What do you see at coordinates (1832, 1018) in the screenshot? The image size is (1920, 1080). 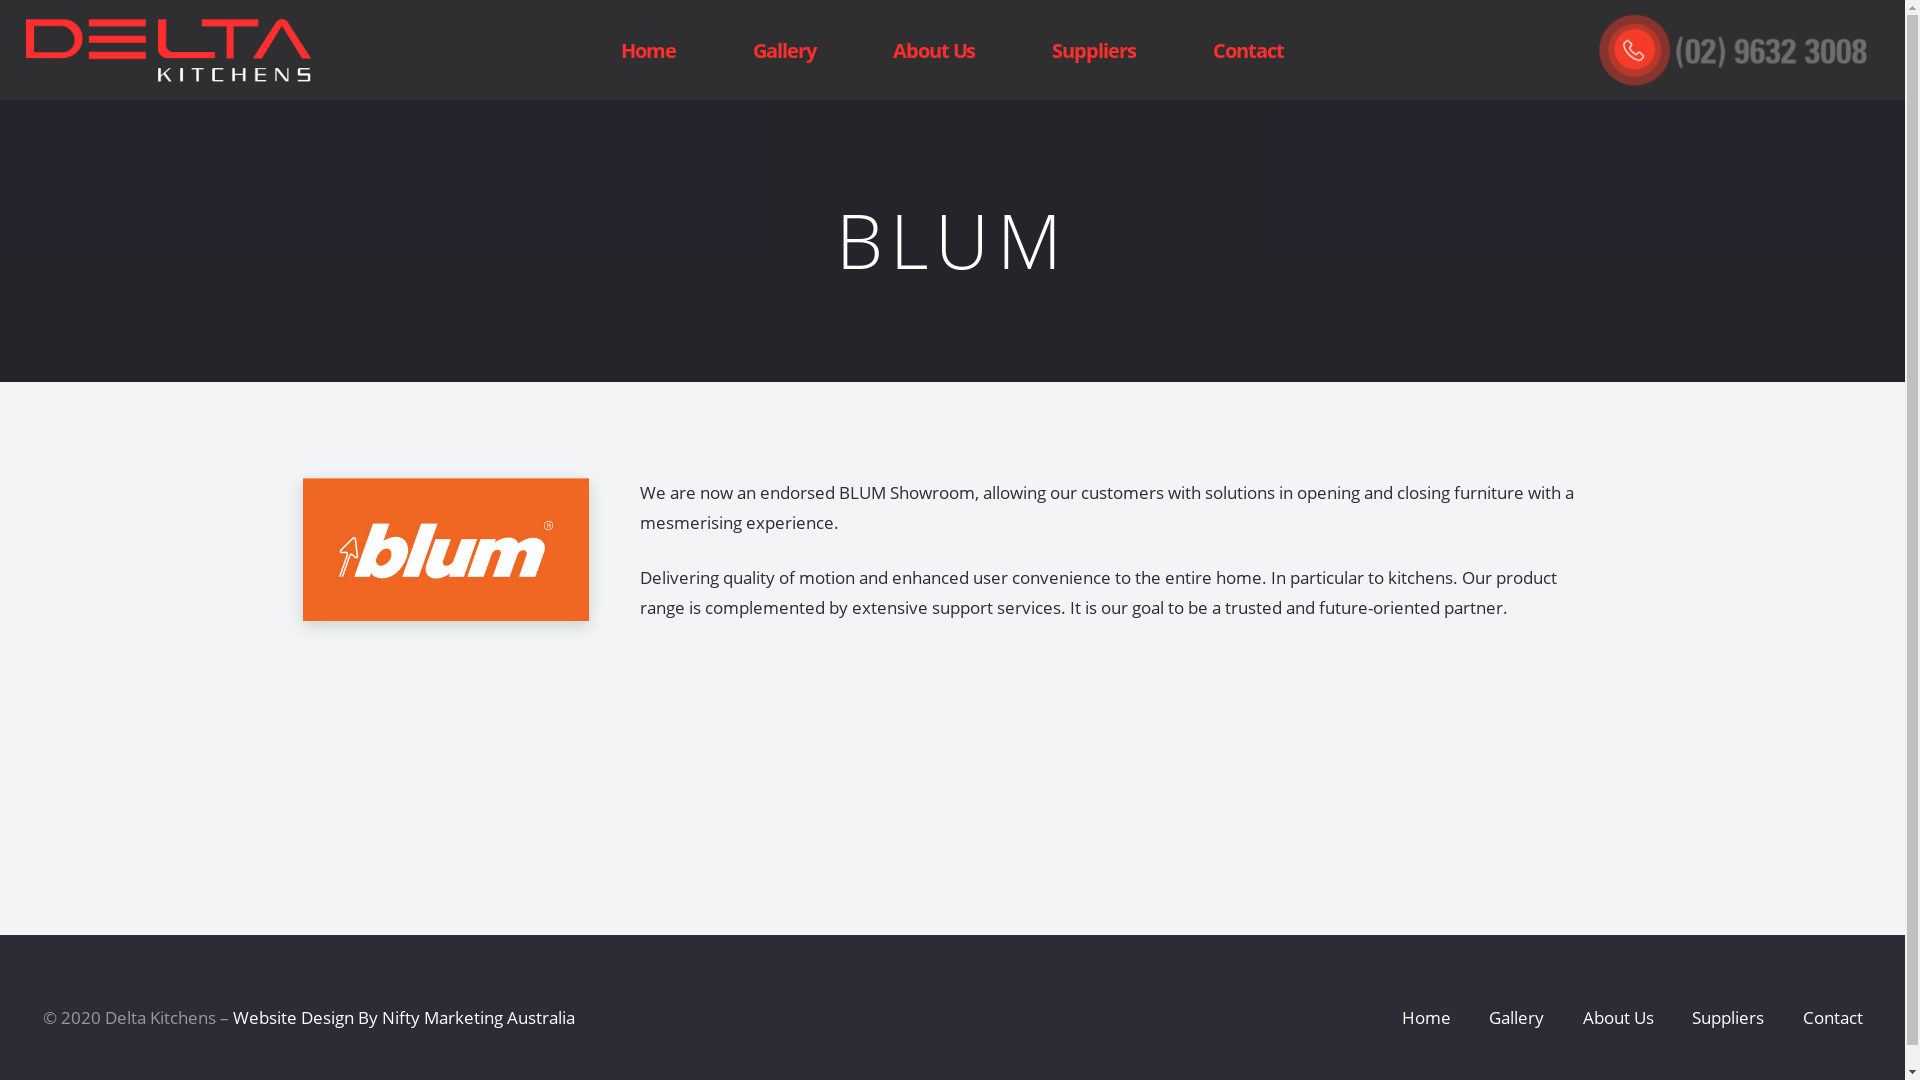 I see `Contact` at bounding box center [1832, 1018].